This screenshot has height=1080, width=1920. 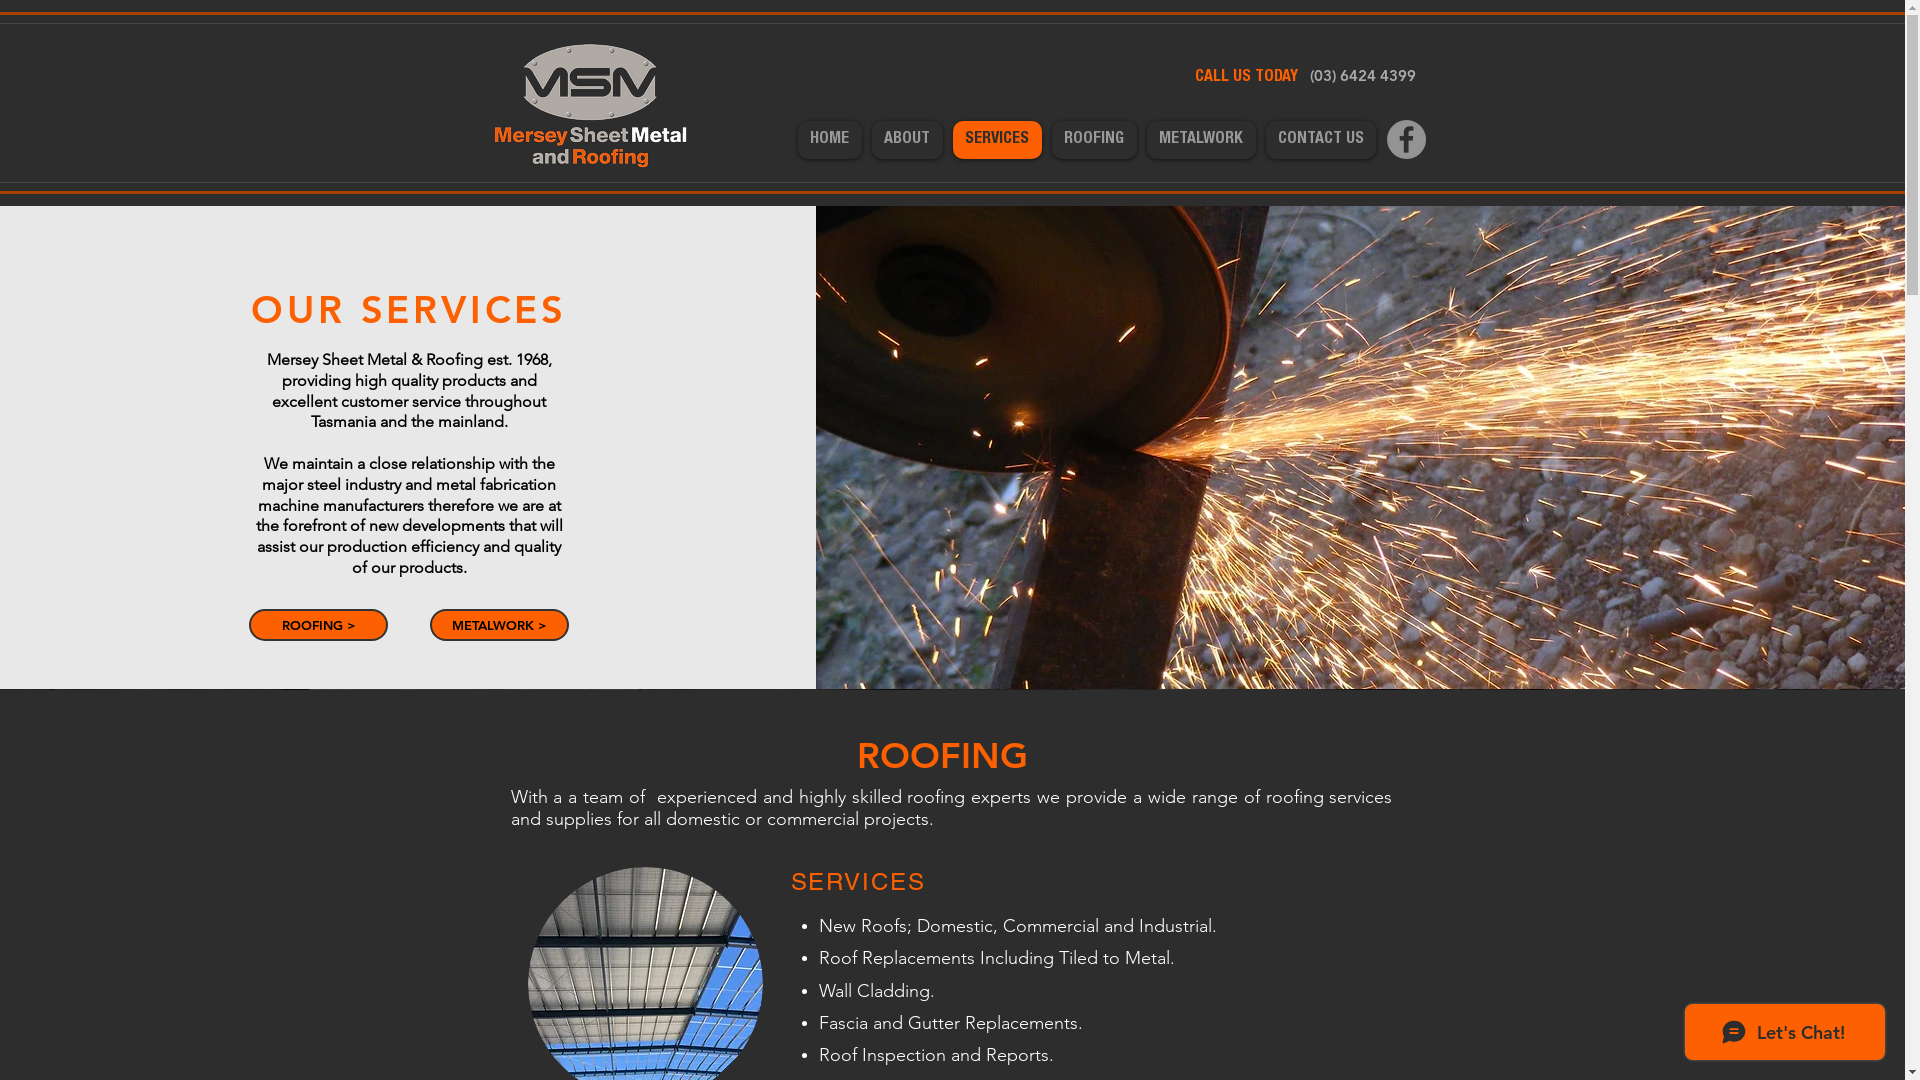 What do you see at coordinates (1321, 140) in the screenshot?
I see `CONTACT US` at bounding box center [1321, 140].